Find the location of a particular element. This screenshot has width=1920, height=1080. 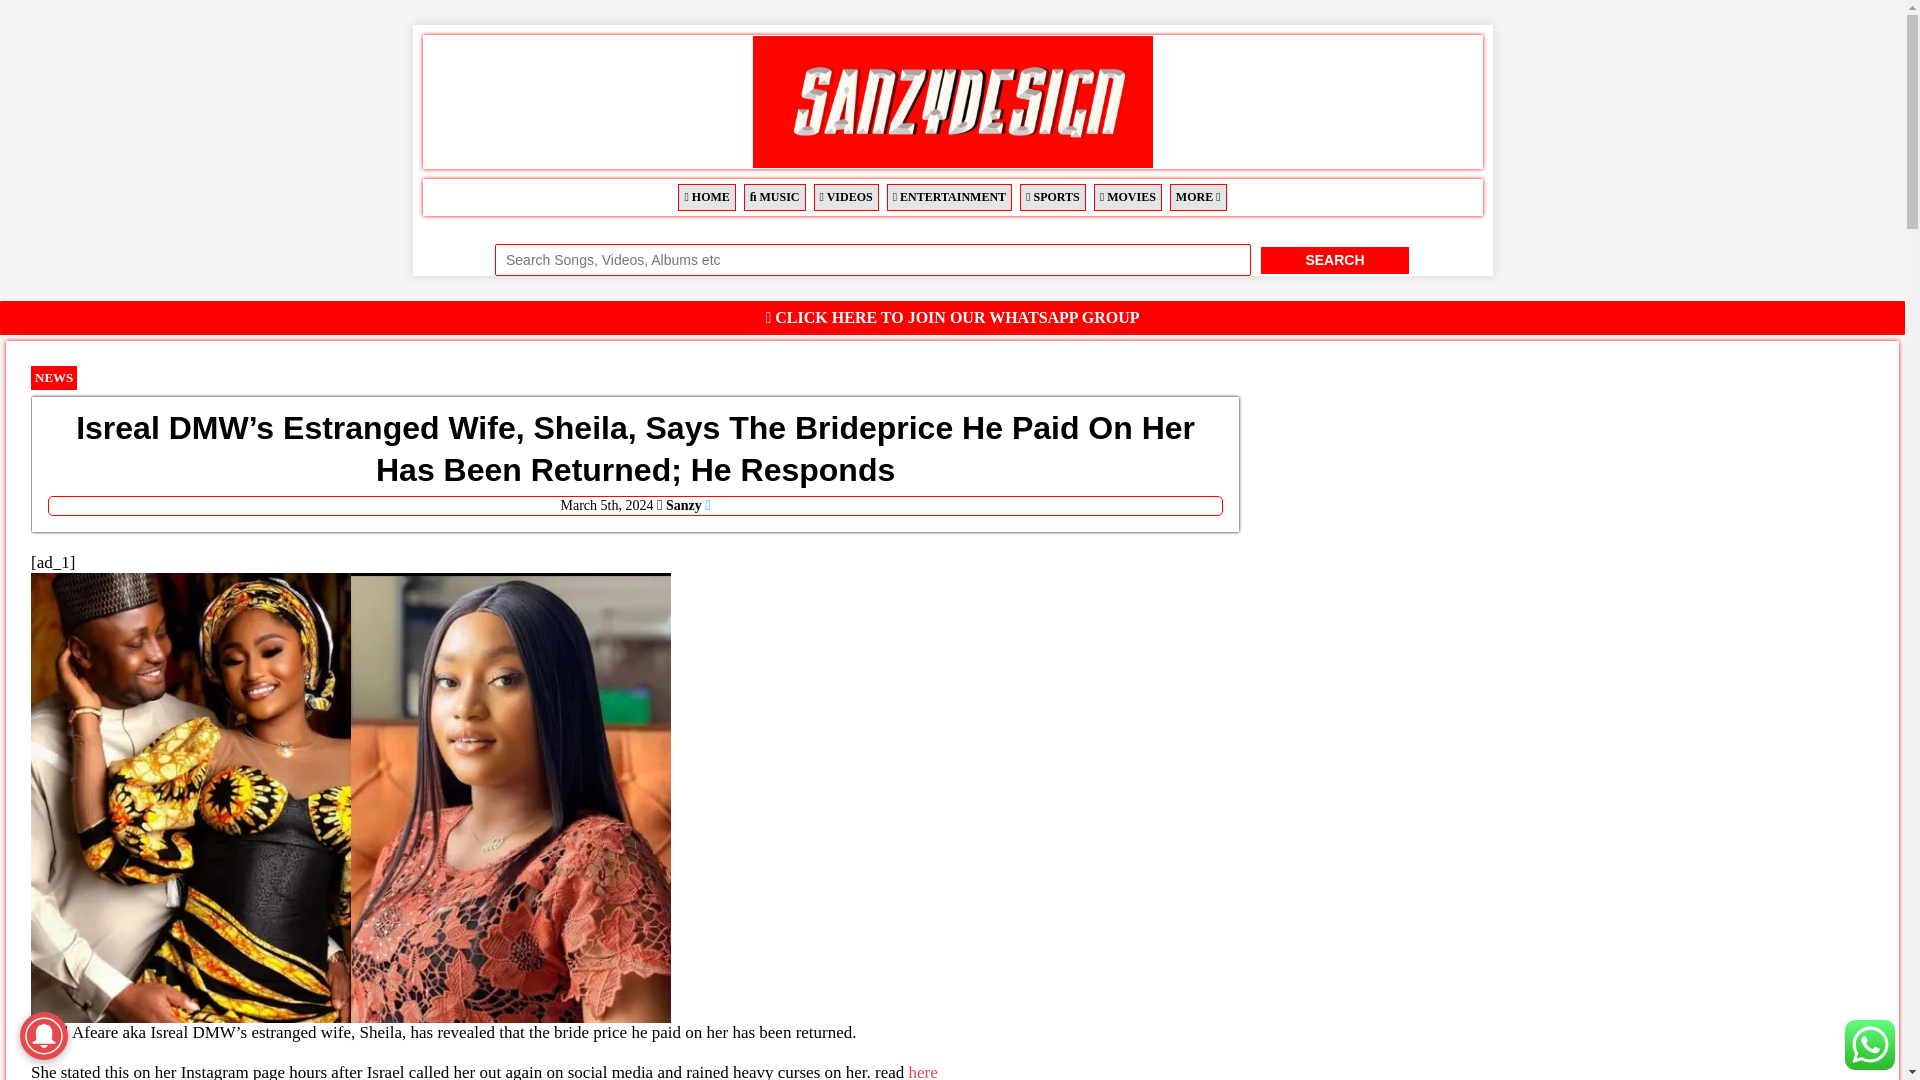

Promote Your Song Now! is located at coordinates (1870, 1044).